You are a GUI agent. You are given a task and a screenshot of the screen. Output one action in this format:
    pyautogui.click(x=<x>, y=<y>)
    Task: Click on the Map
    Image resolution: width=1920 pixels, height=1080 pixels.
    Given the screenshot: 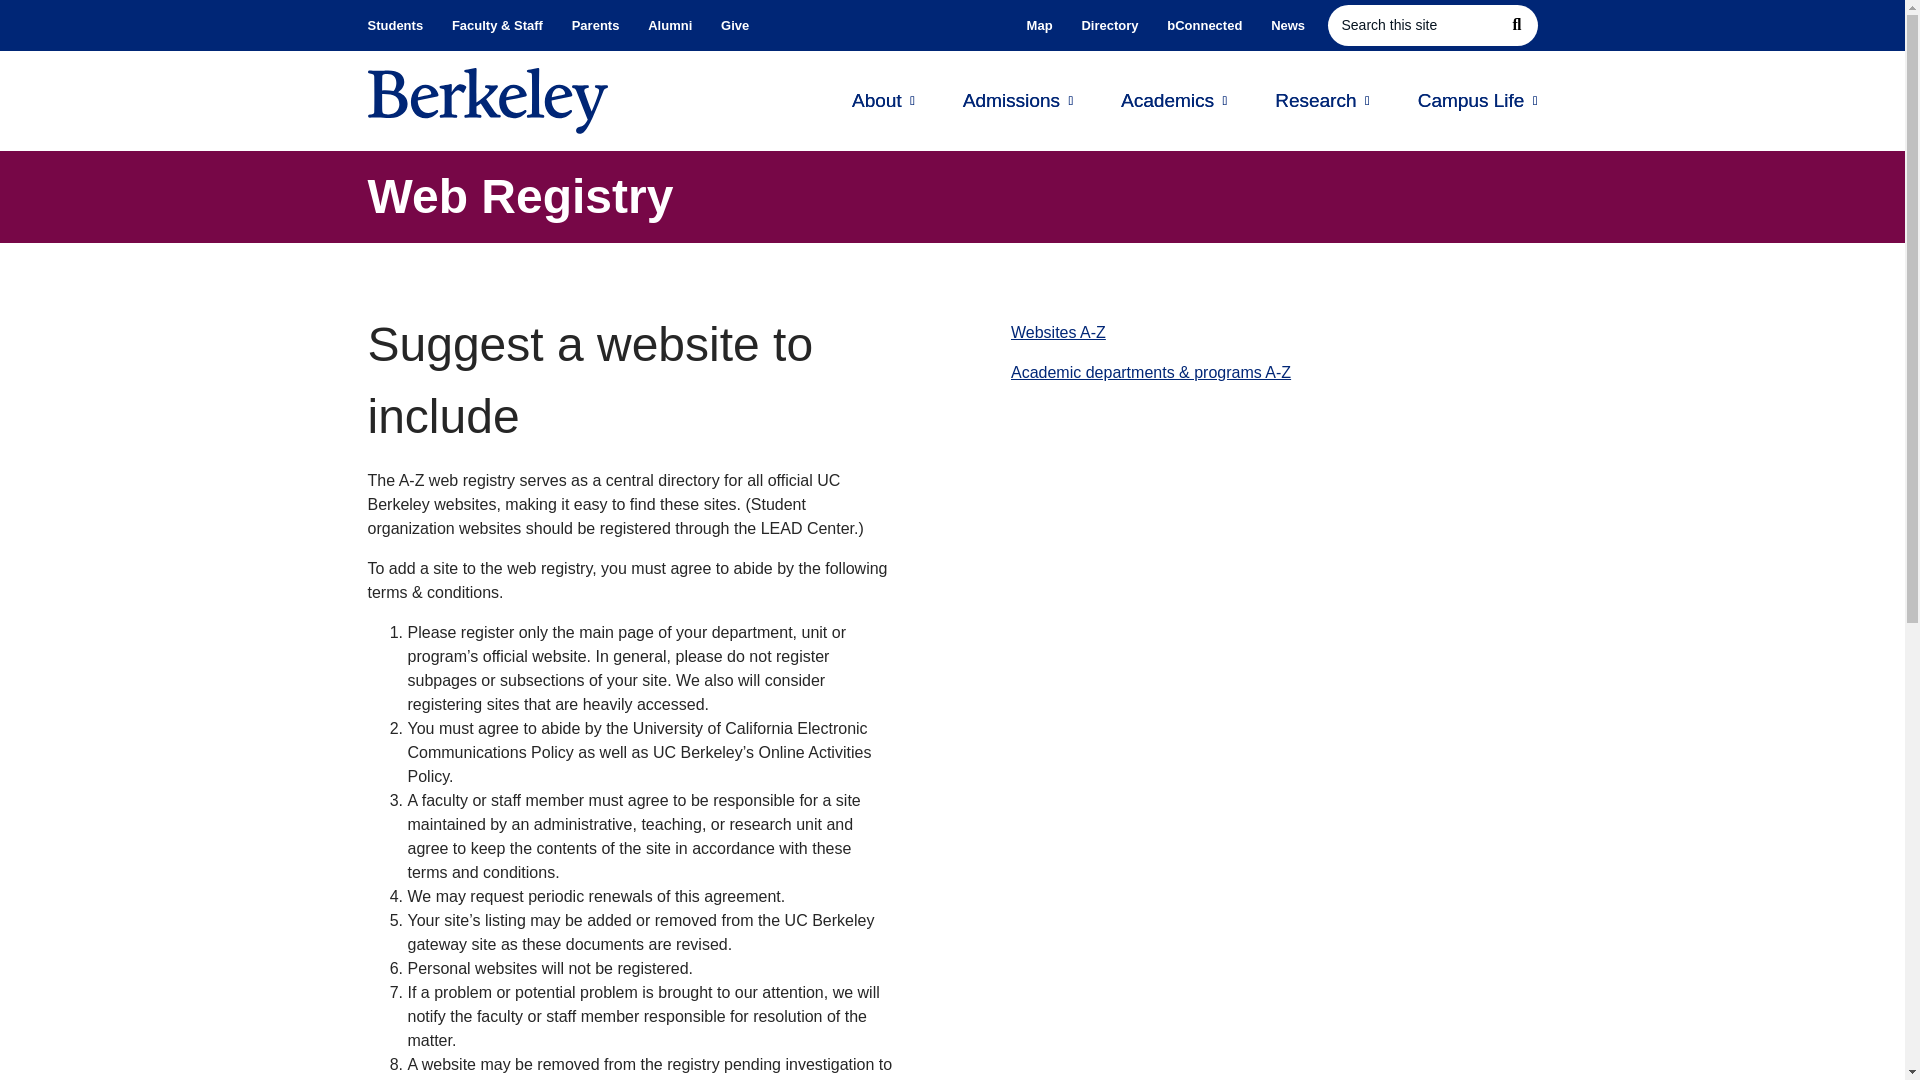 What is the action you would take?
    pyautogui.click(x=1039, y=26)
    